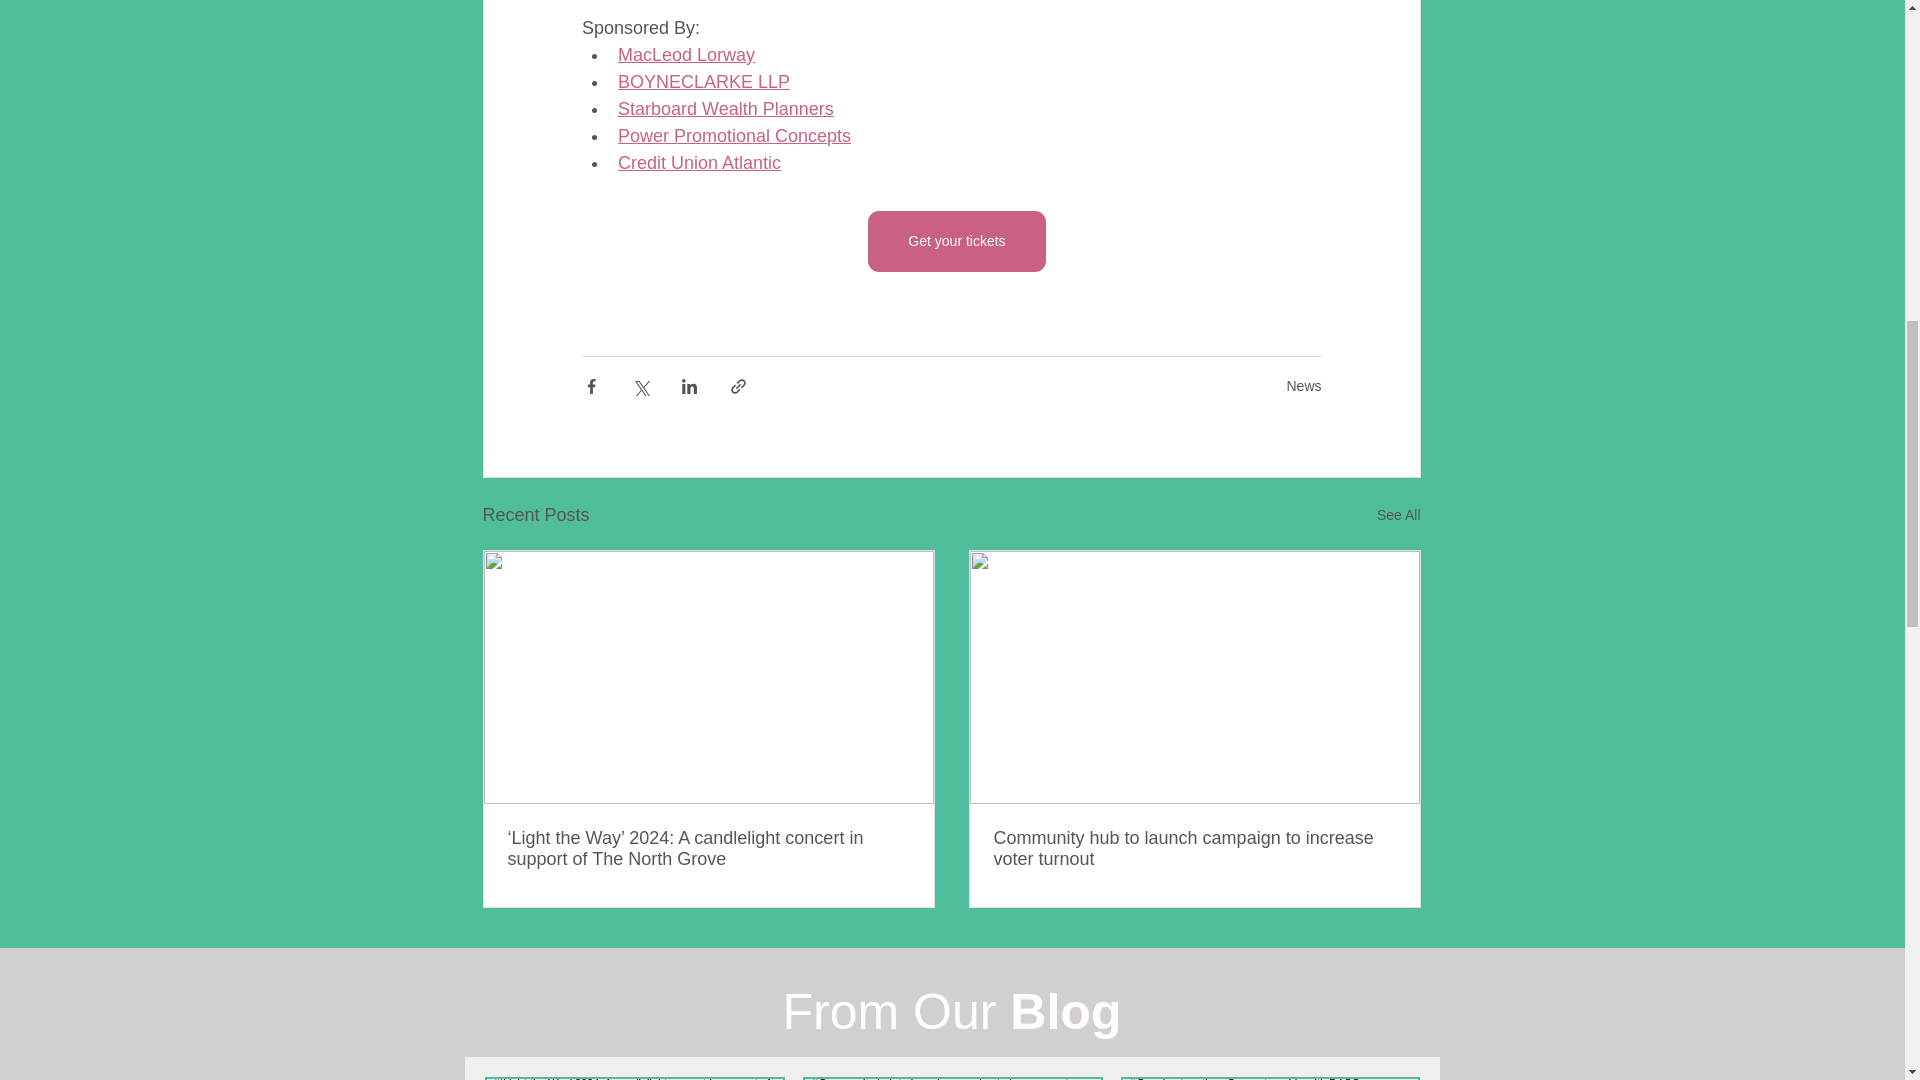 This screenshot has width=1920, height=1080. Describe the element at coordinates (956, 241) in the screenshot. I see `Get your tickets` at that location.